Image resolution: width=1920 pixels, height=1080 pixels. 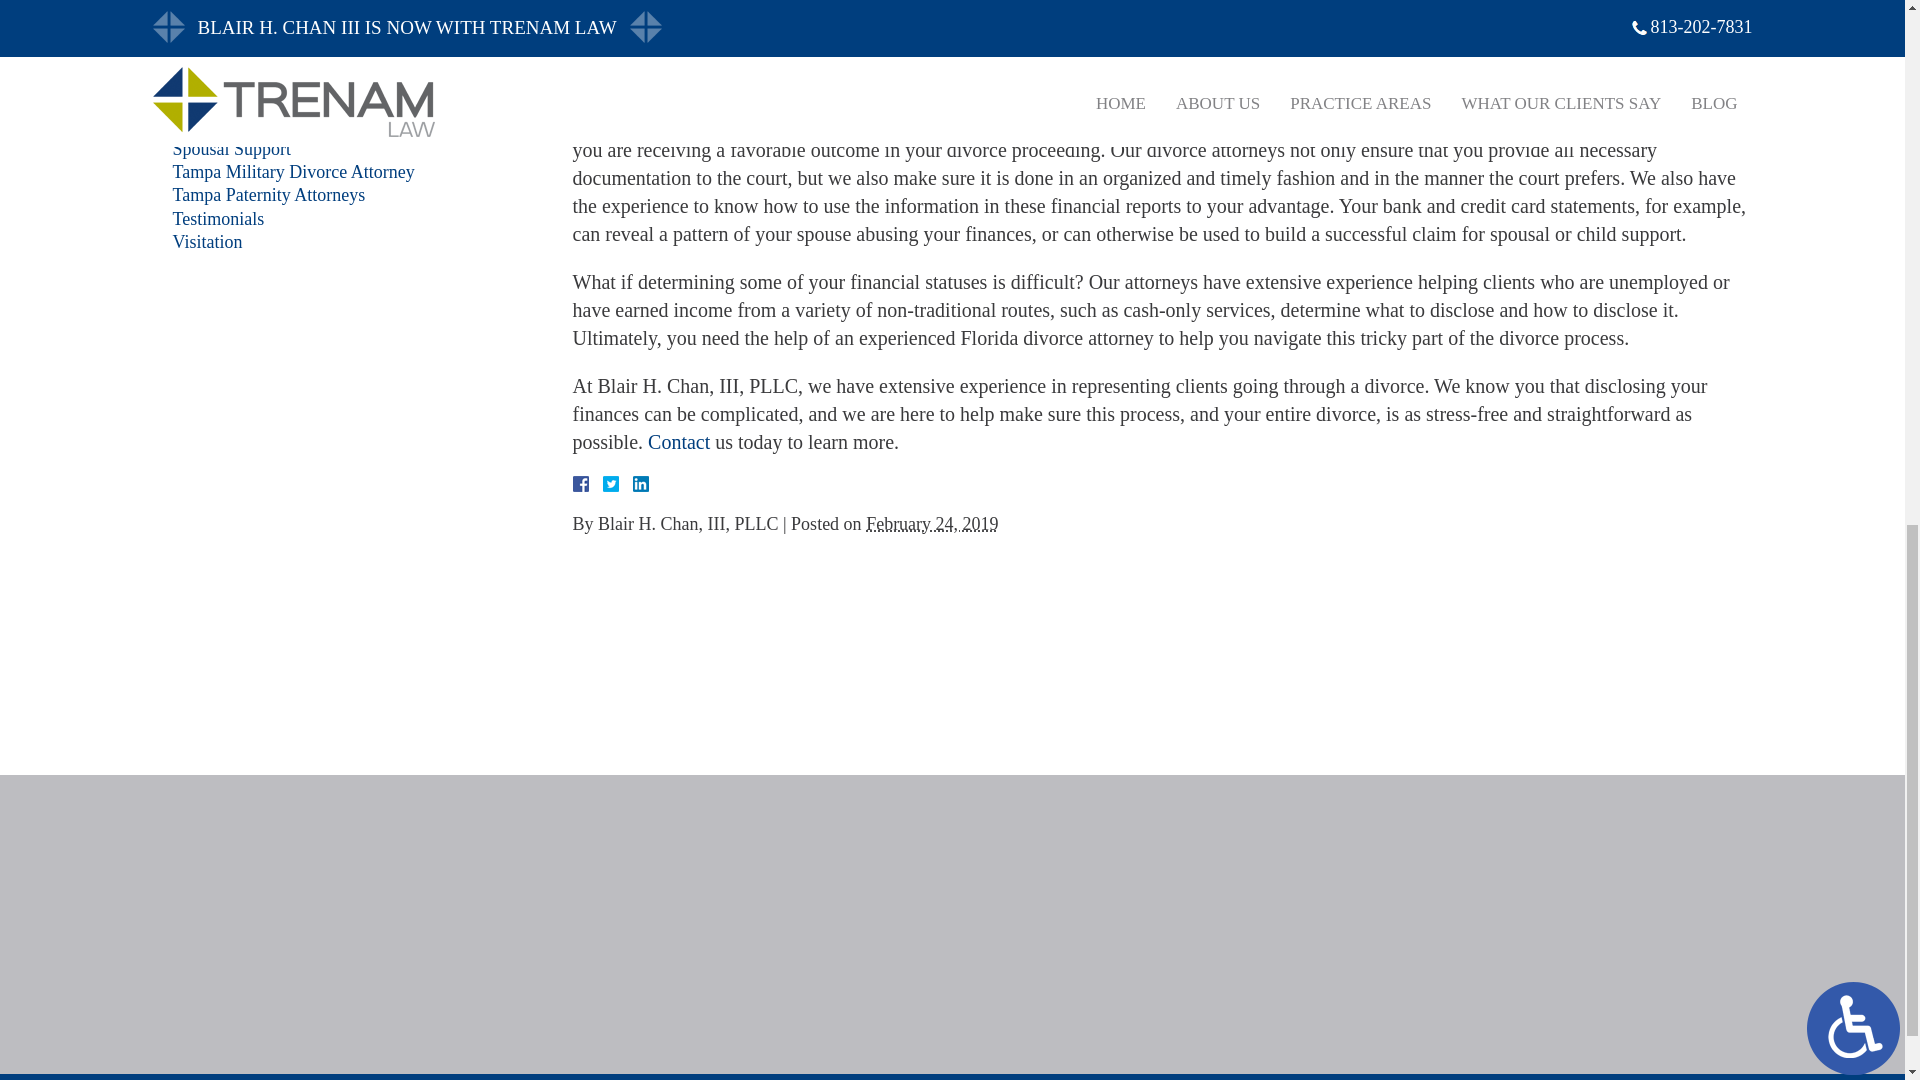 I want to click on 2019-02-24T13:27:49-0800, so click(x=932, y=524).